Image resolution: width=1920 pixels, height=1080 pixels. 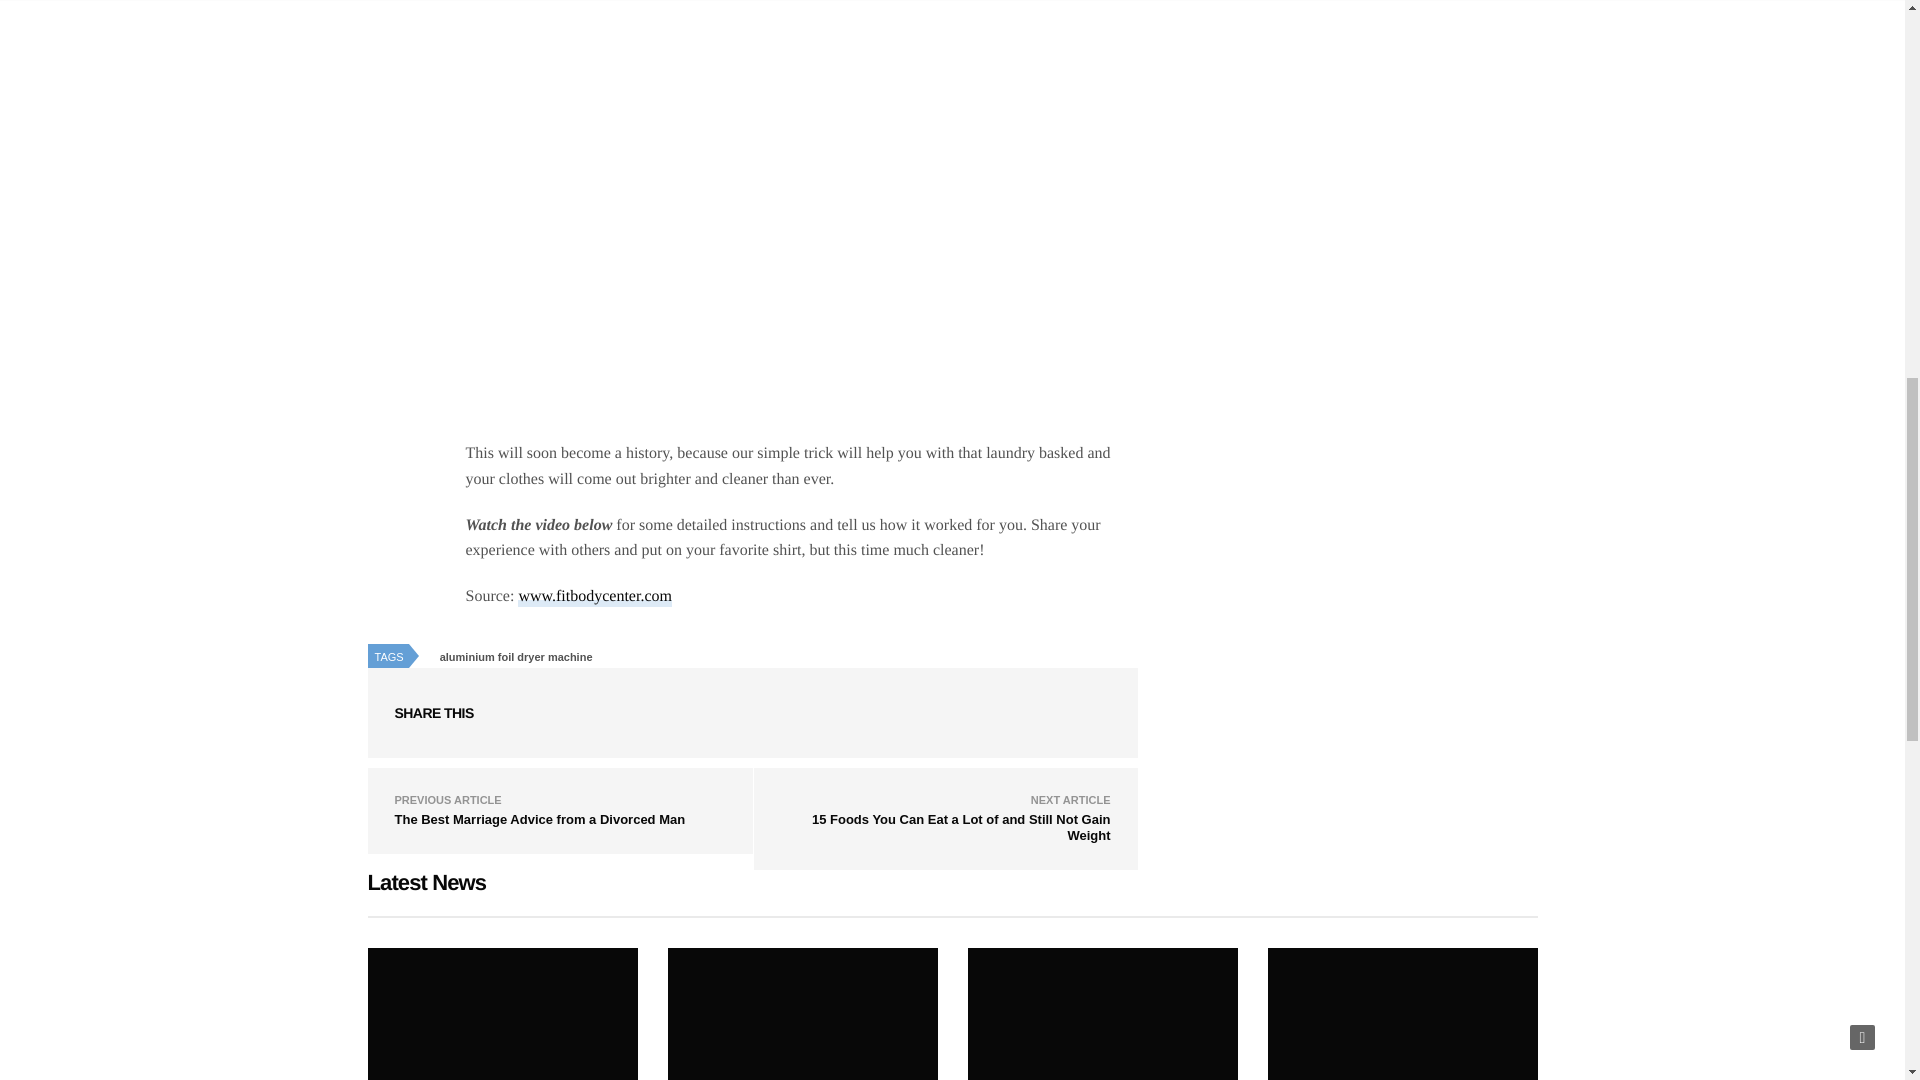 I want to click on The Best Marriage Advice from a Divorced Man, so click(x=539, y=820).